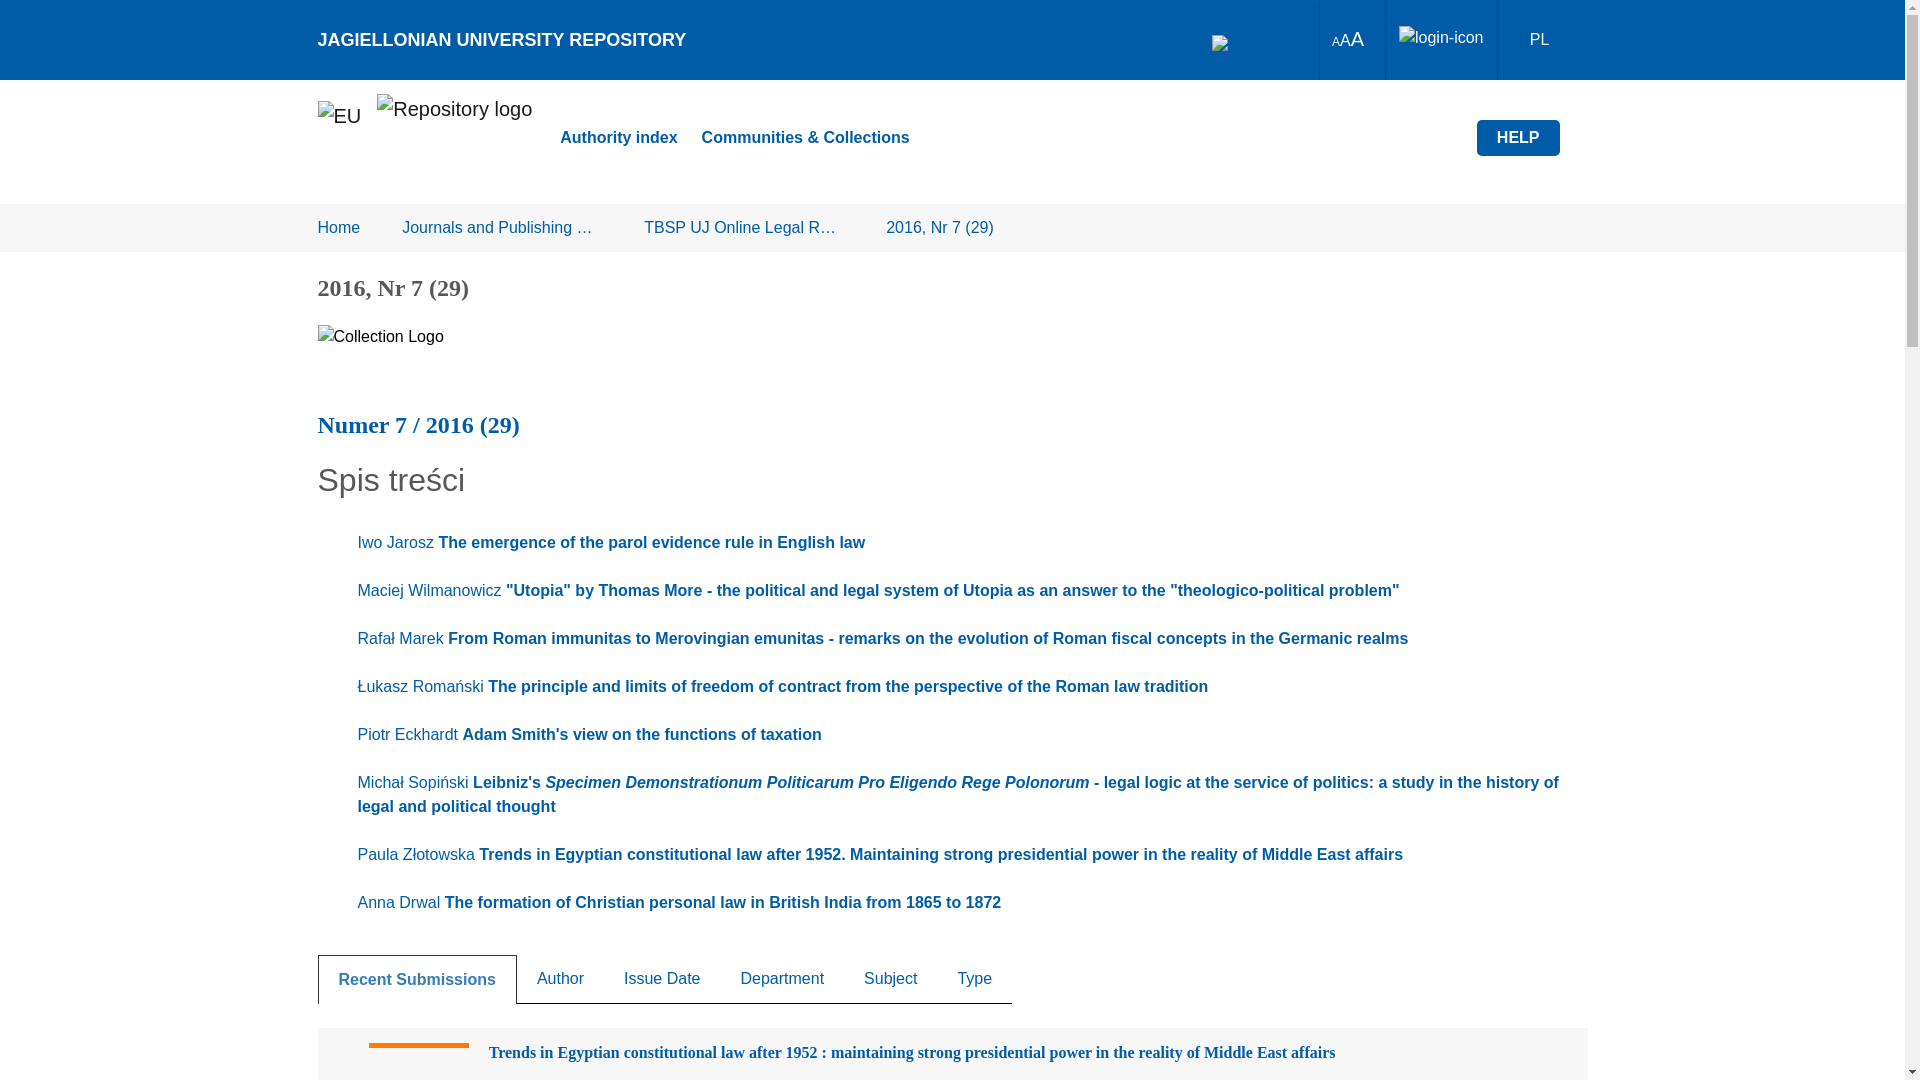 The width and height of the screenshot is (1920, 1080). I want to click on Change text size, so click(1348, 40).